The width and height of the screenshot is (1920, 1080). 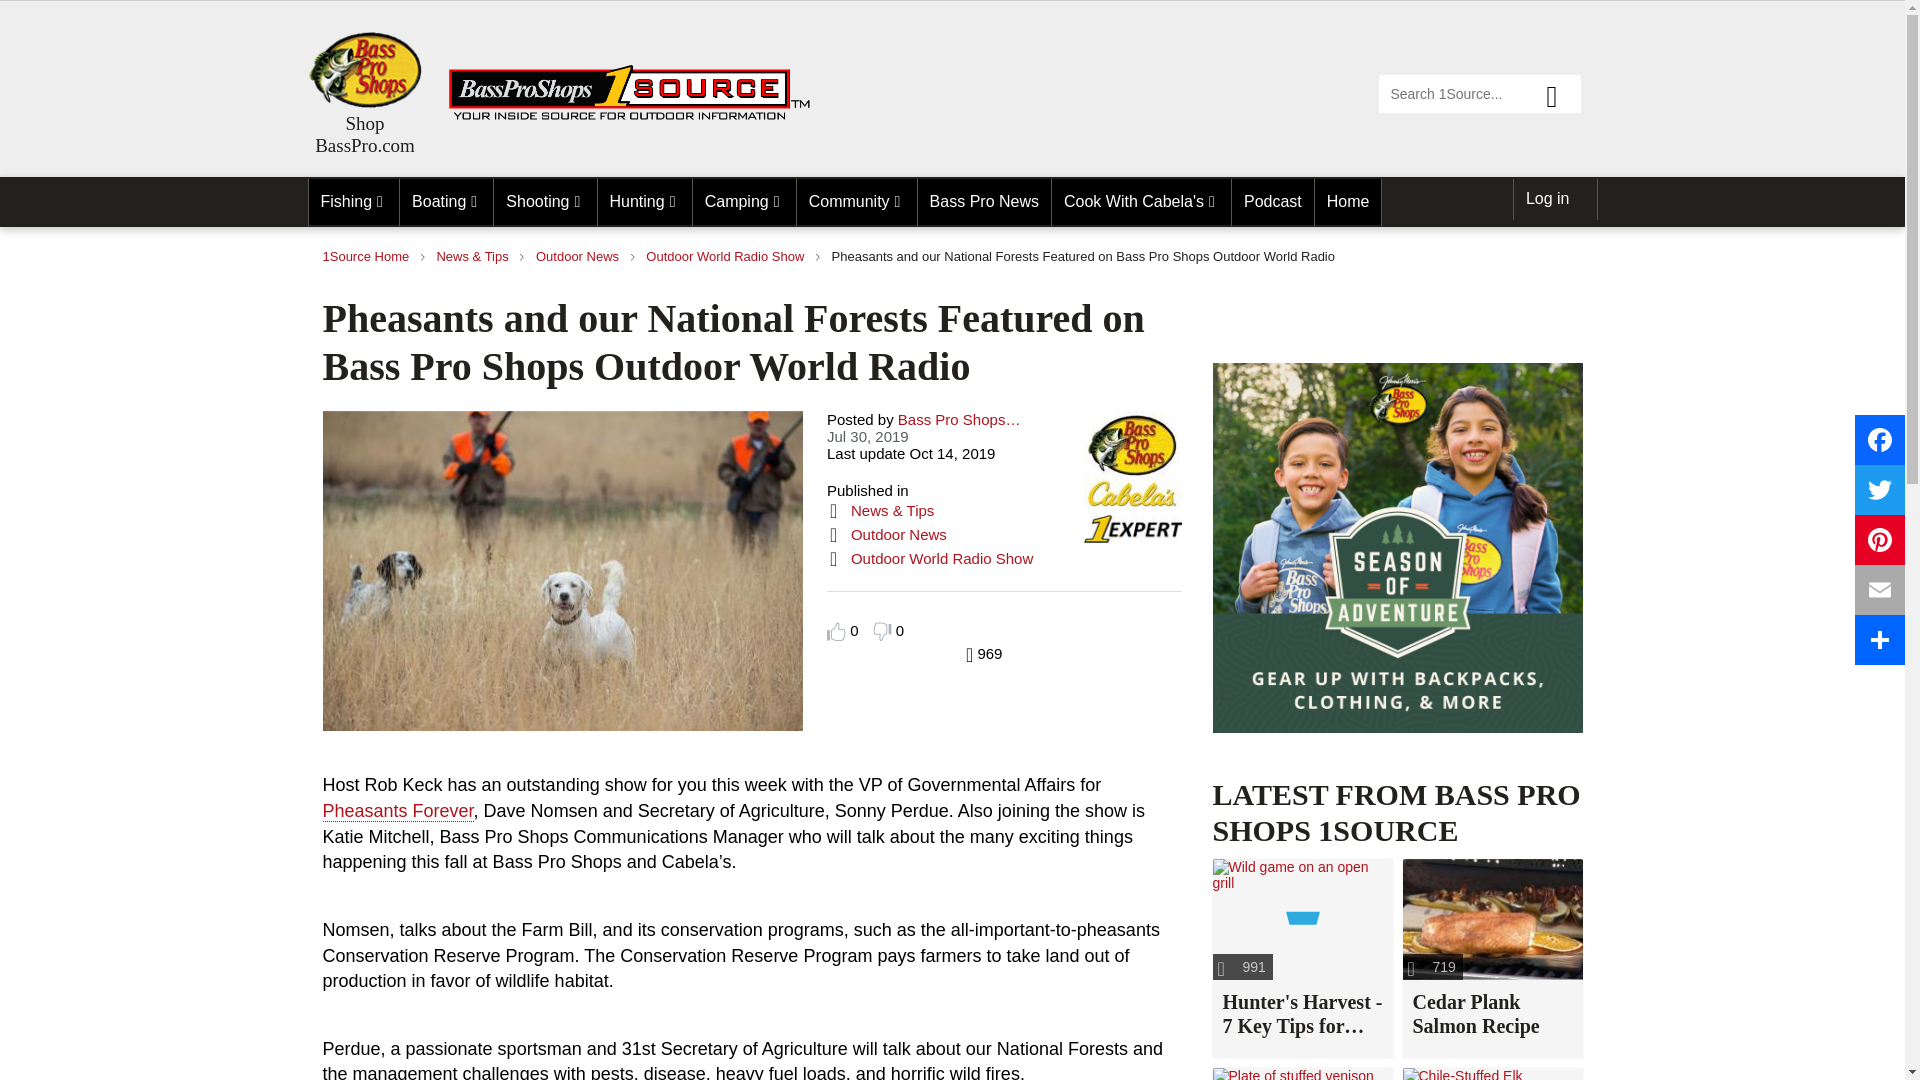 I want to click on Shop BassPro.com, so click(x=364, y=134).